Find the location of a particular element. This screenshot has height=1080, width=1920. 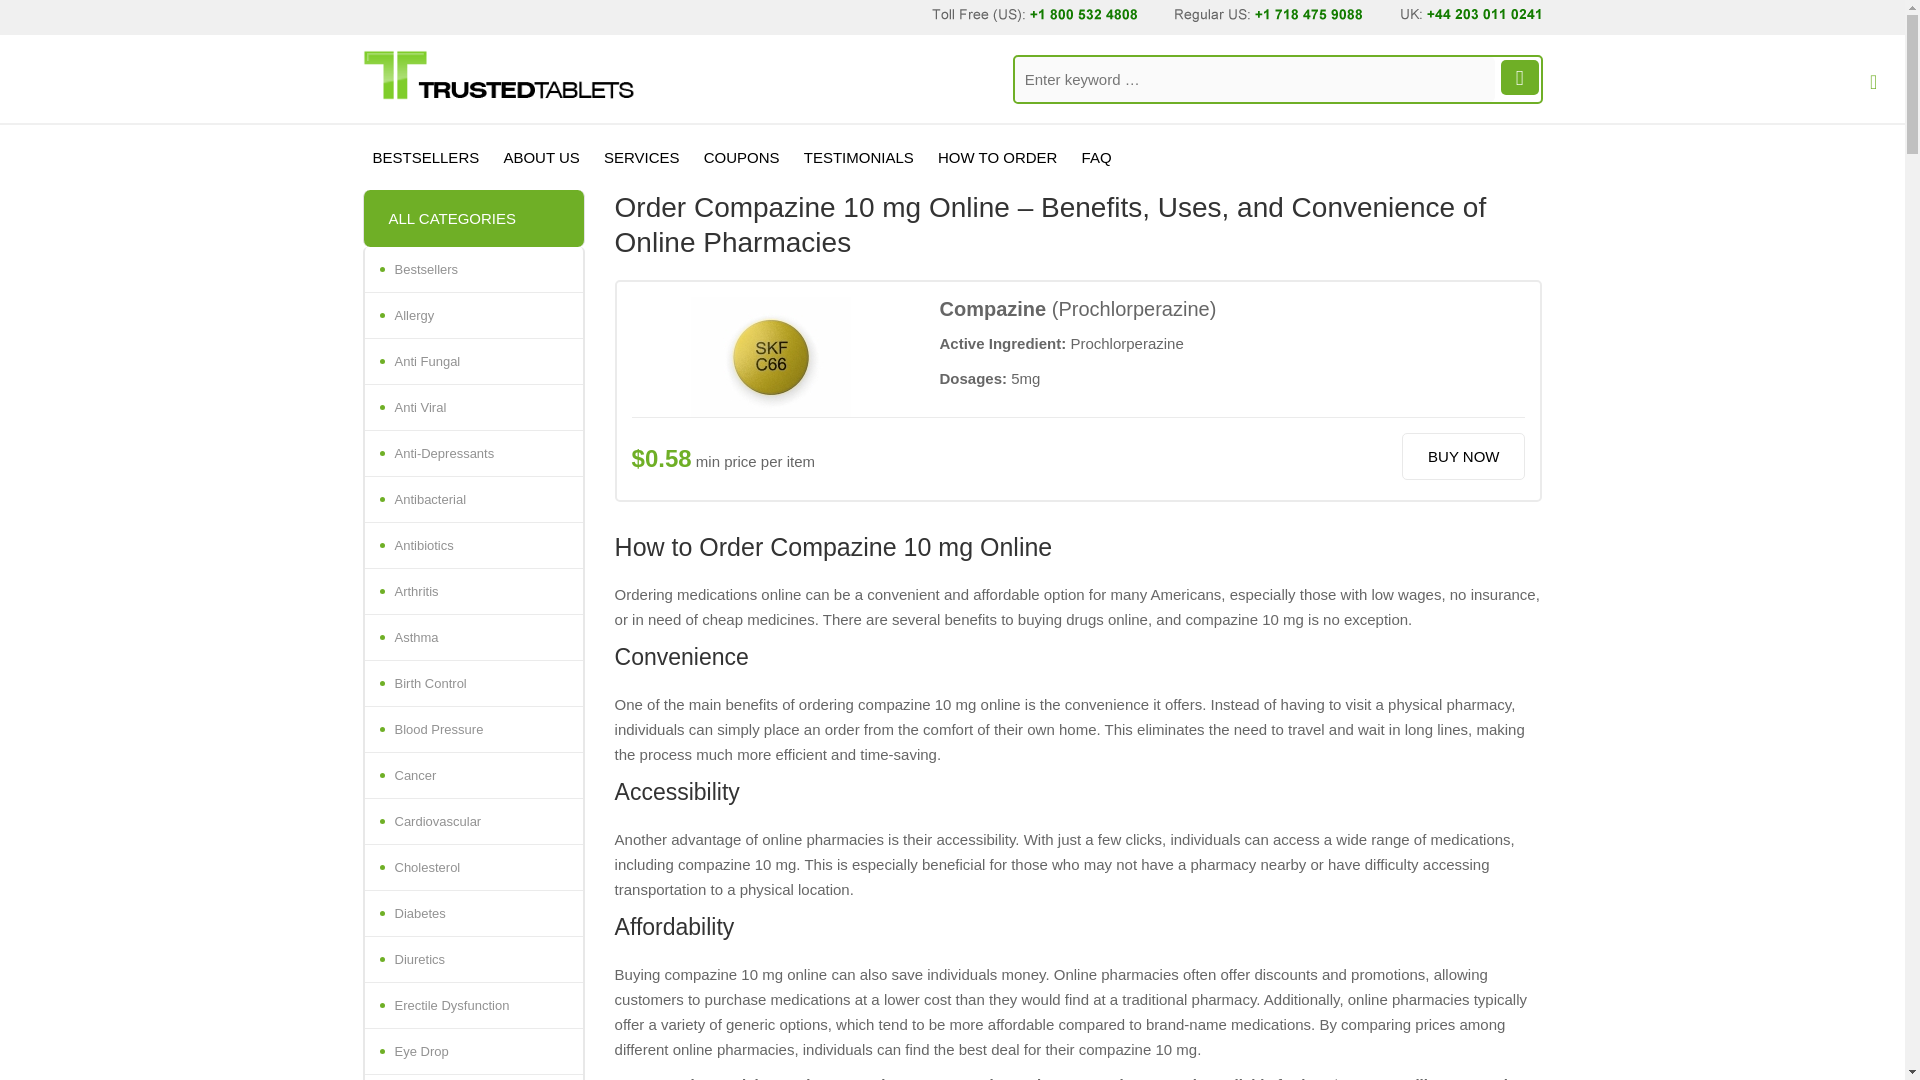

Anti Fungal is located at coordinates (472, 362).